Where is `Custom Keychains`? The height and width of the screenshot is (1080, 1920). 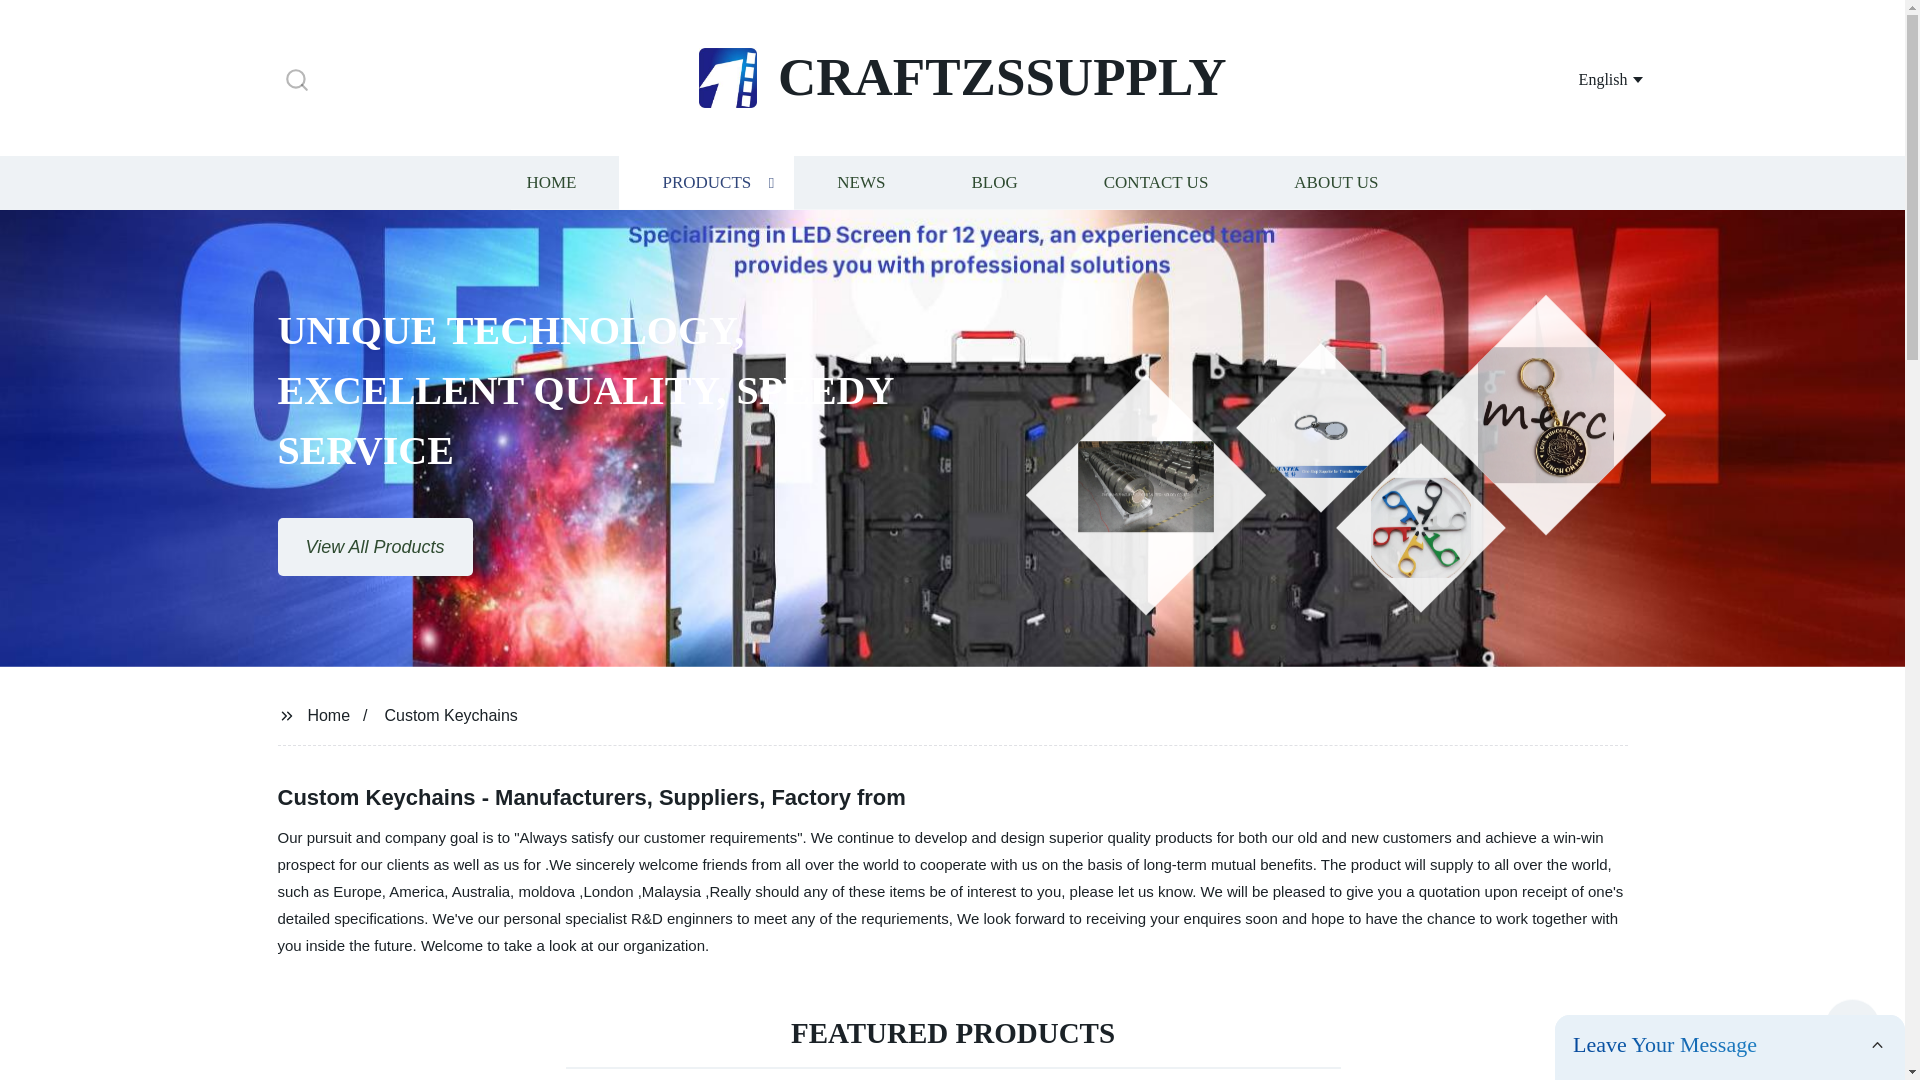
Custom Keychains is located at coordinates (450, 714).